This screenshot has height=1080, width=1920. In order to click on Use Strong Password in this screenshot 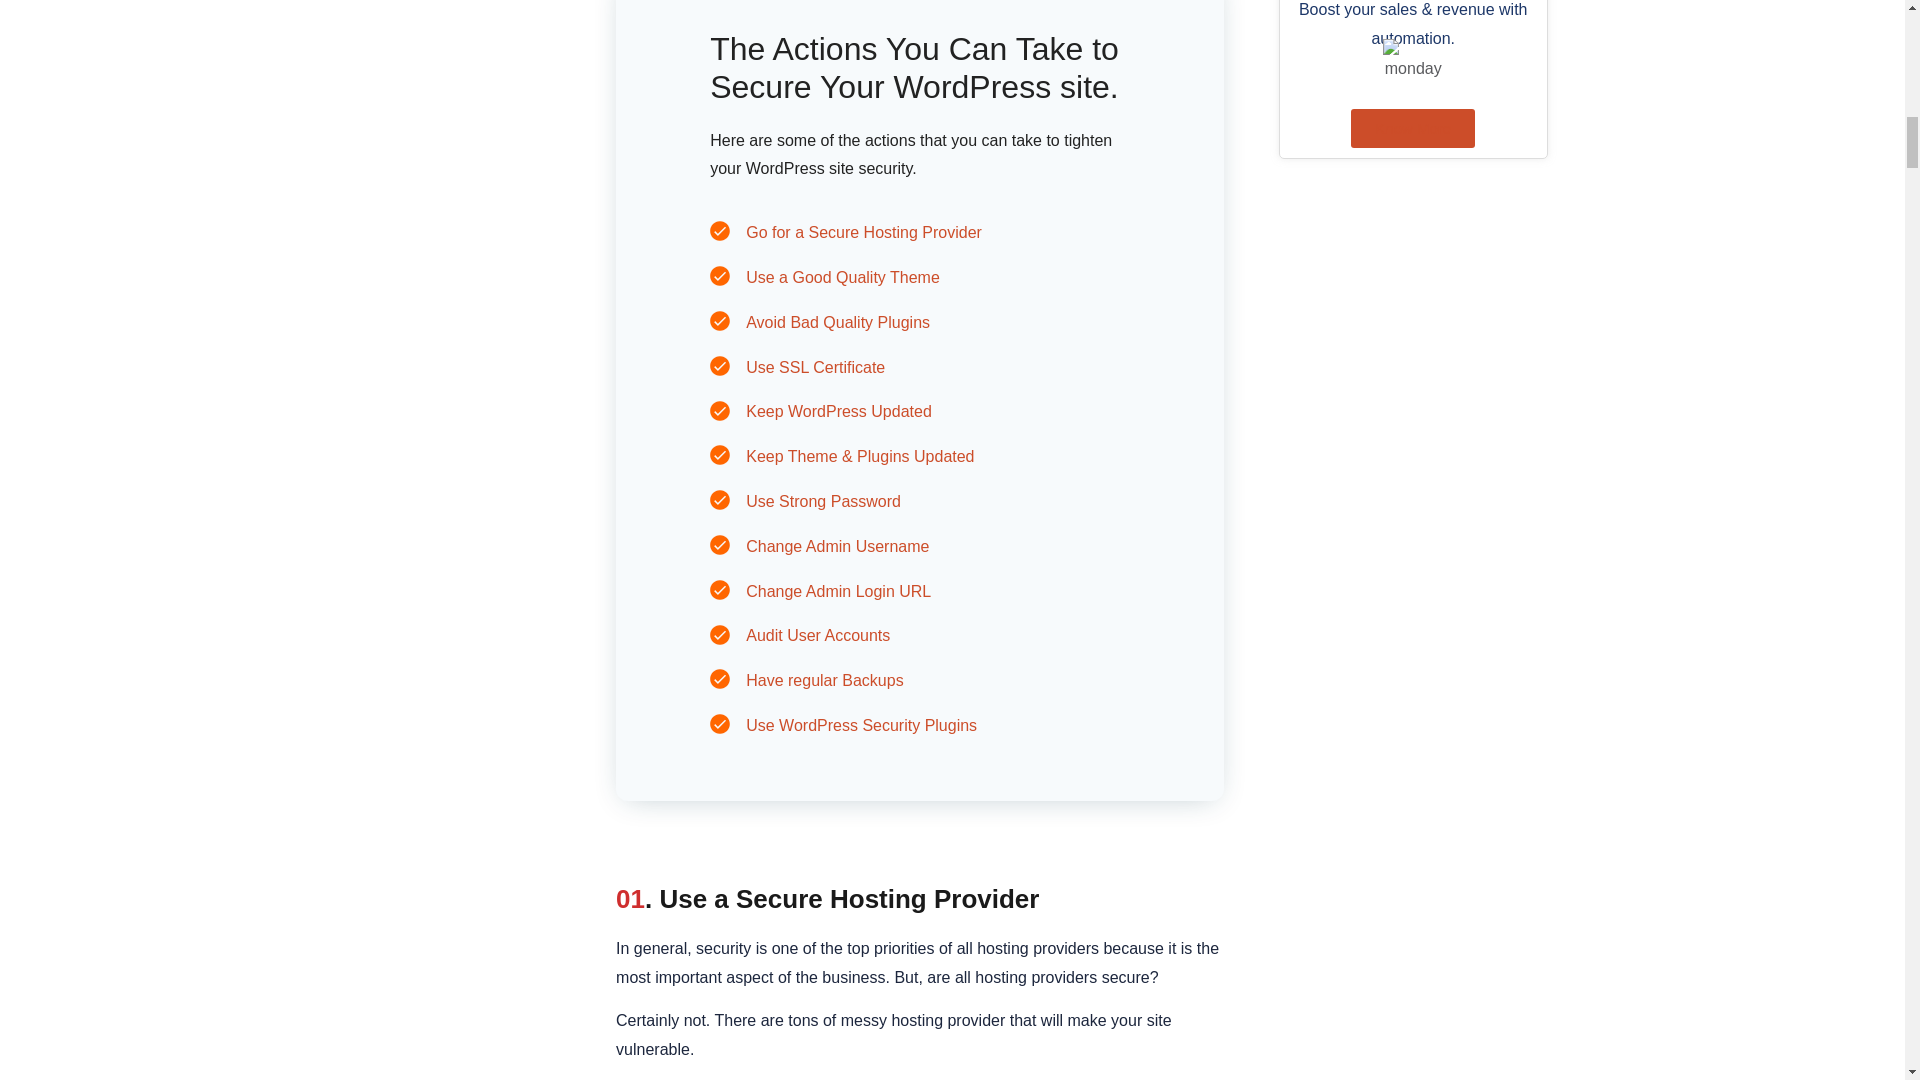, I will do `click(823, 500)`.